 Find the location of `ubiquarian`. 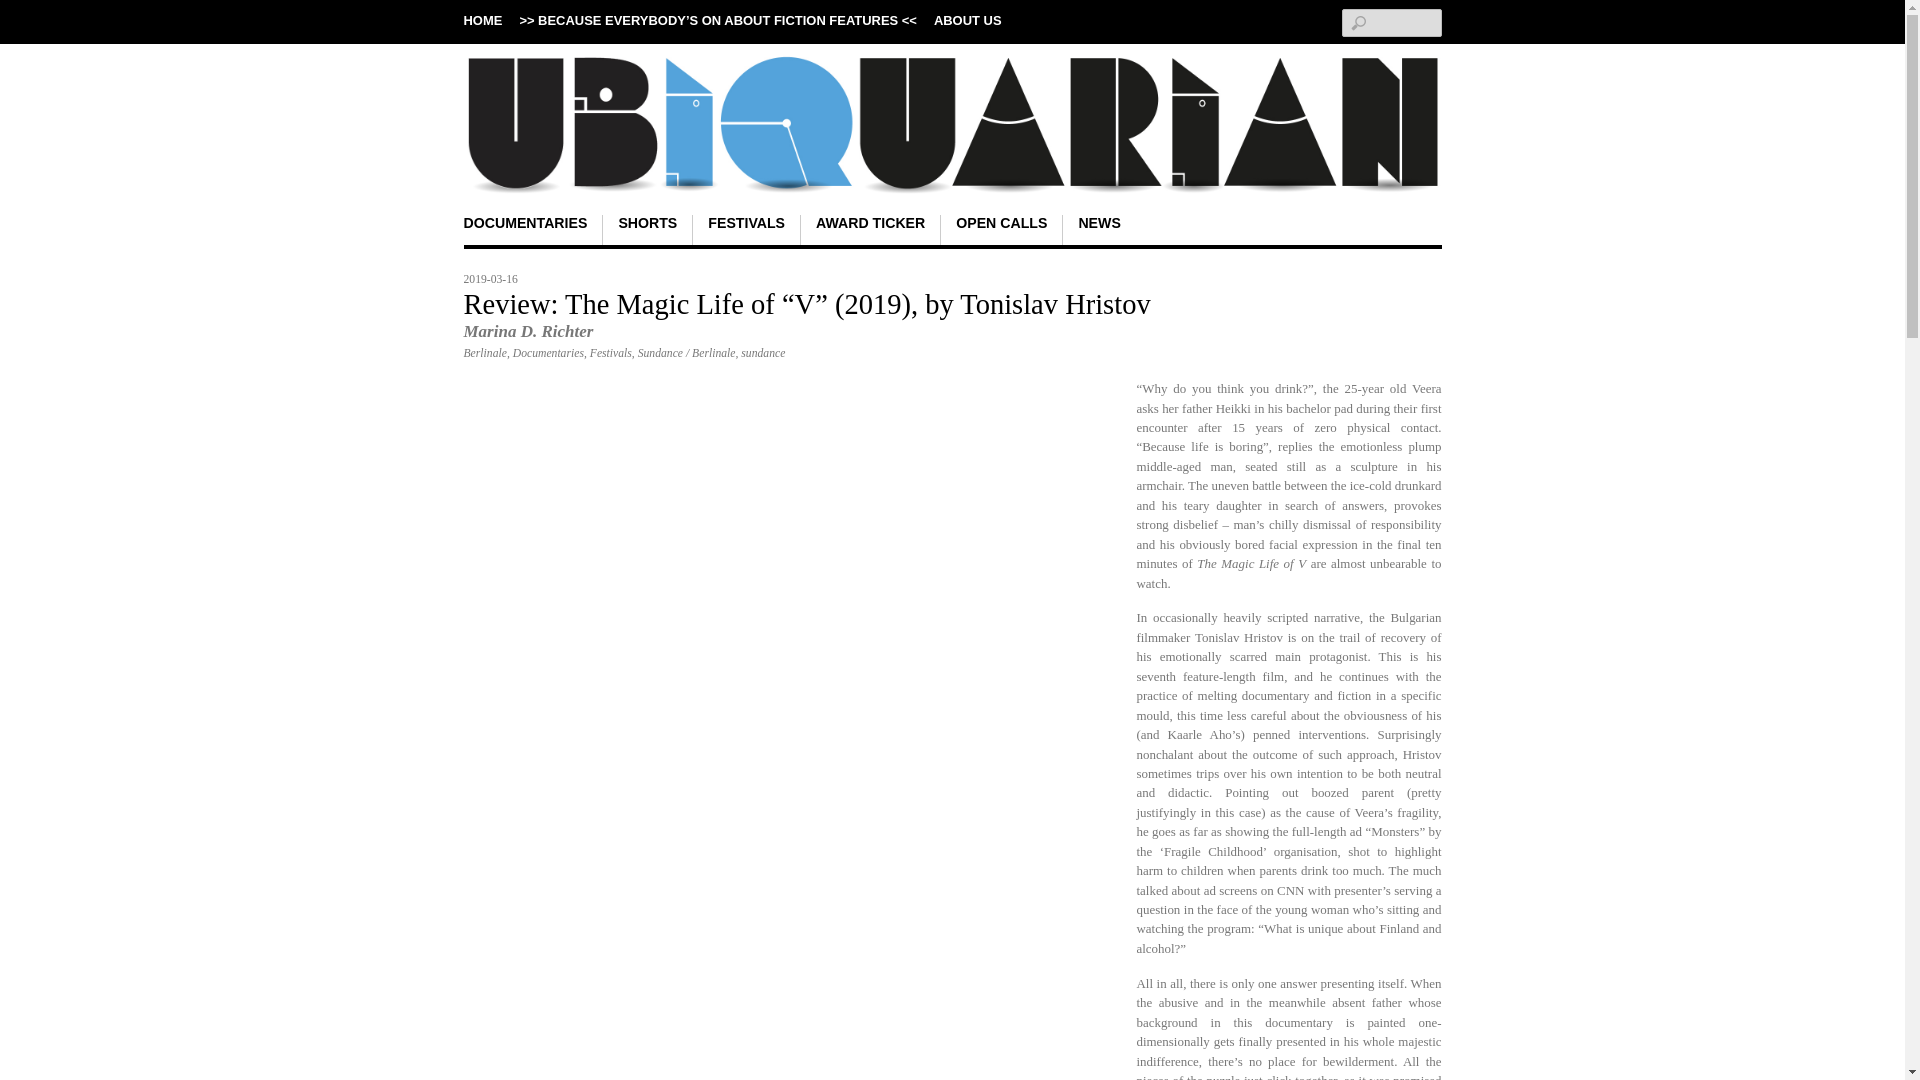

ubiquarian is located at coordinates (952, 161).